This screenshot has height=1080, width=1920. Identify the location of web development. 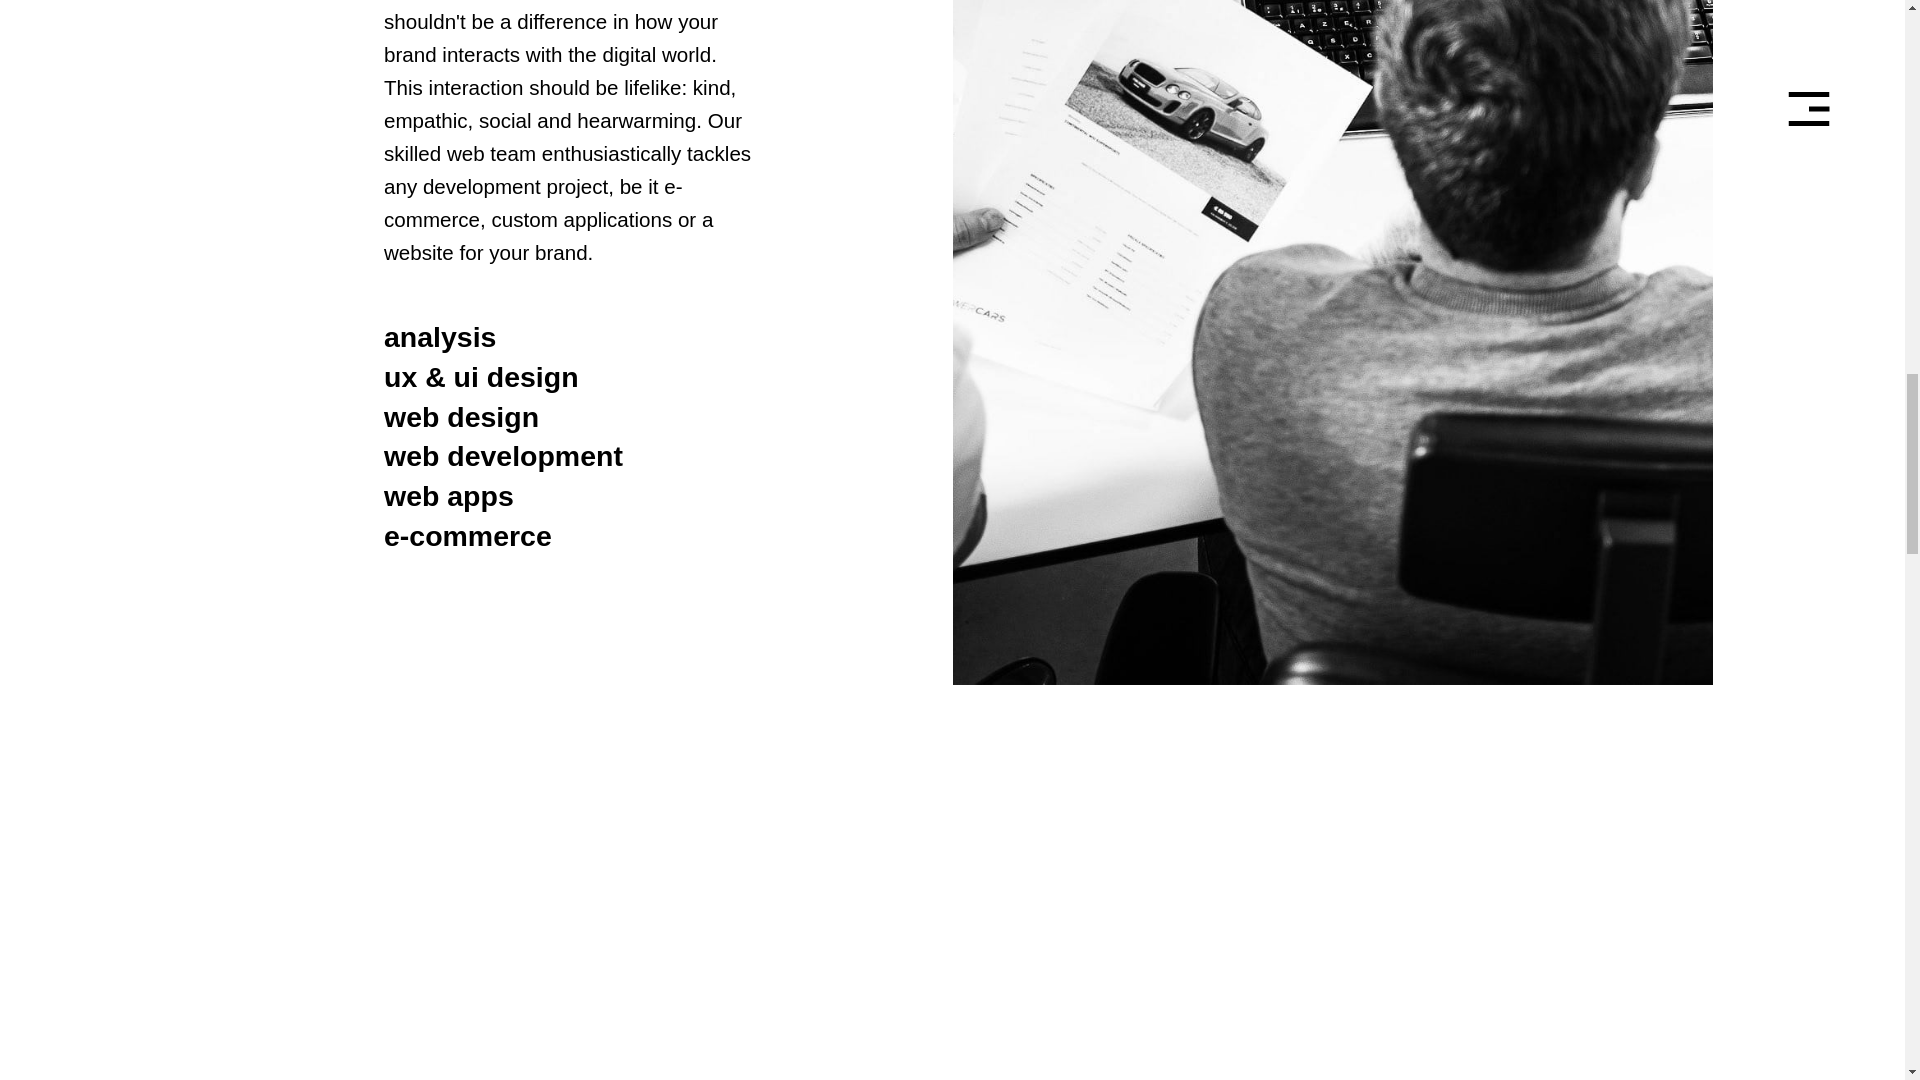
(503, 457).